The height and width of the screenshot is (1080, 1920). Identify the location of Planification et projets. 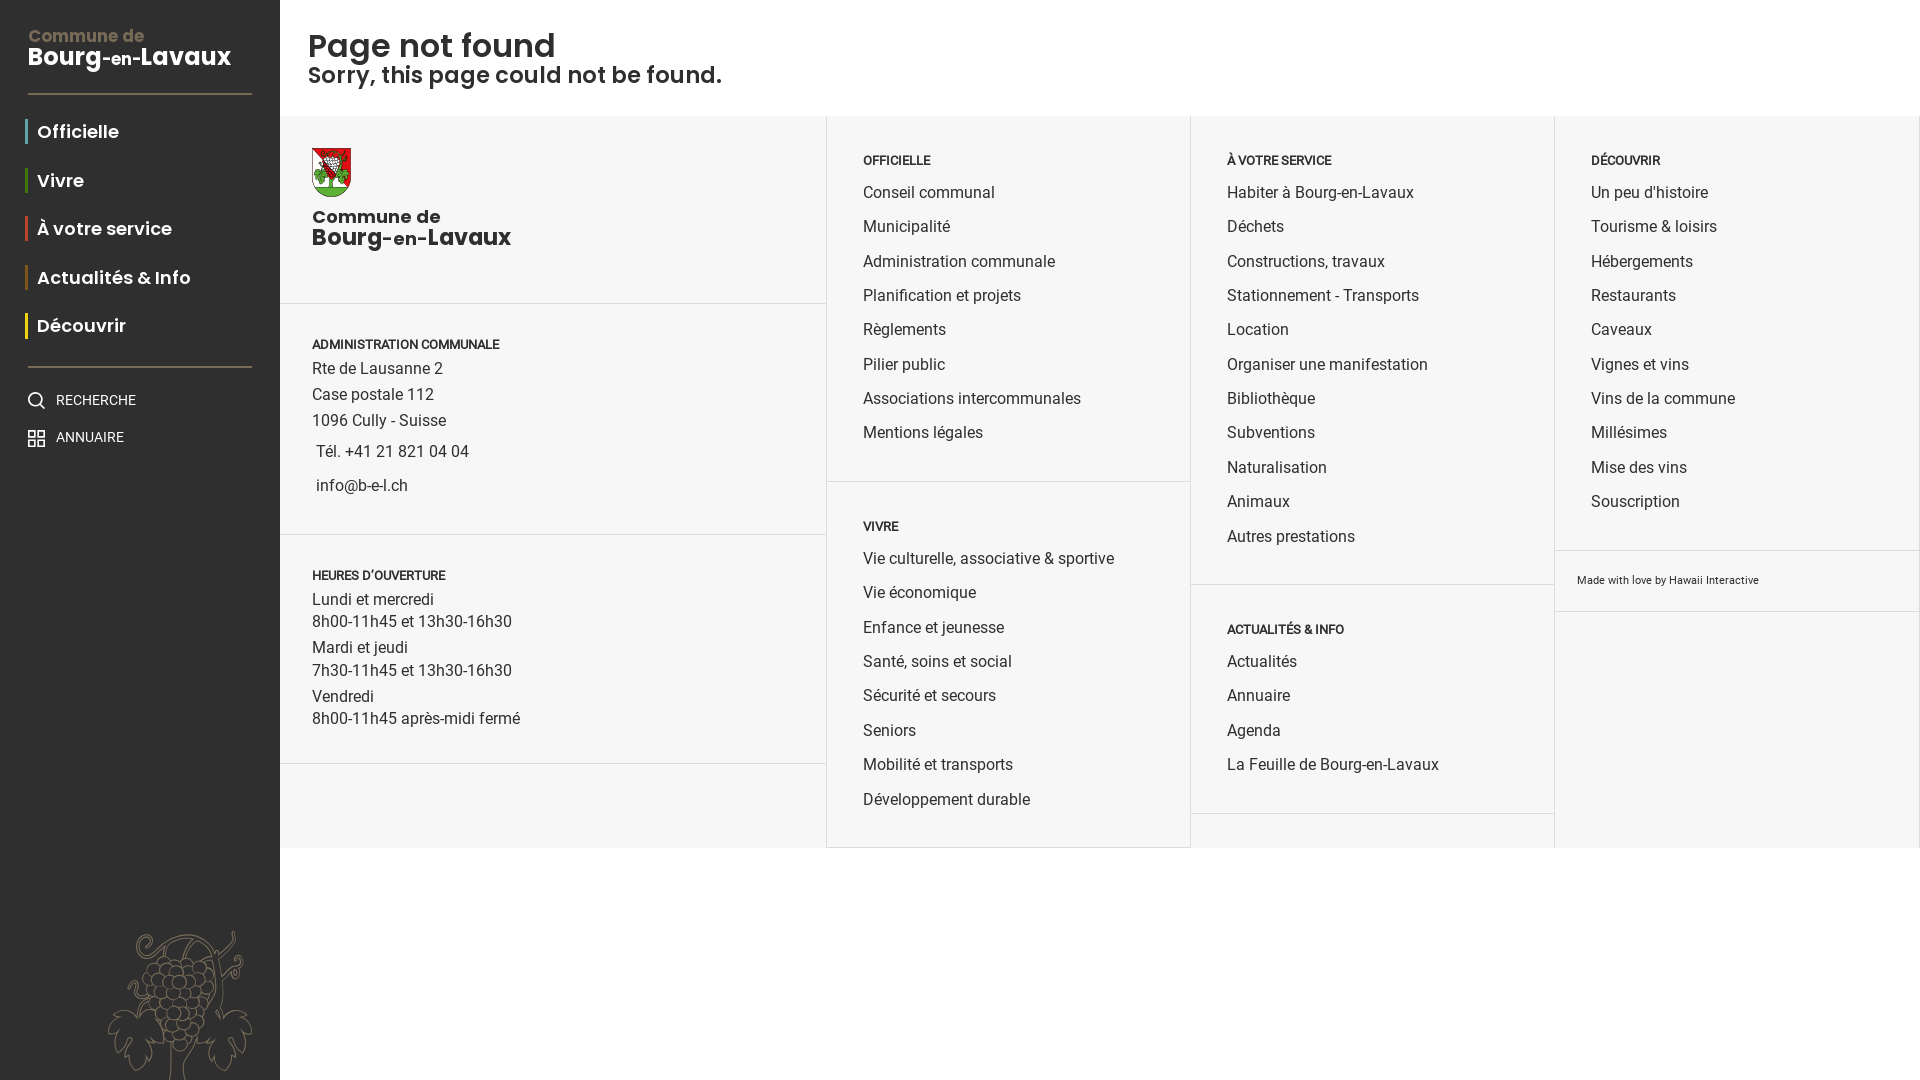
(942, 296).